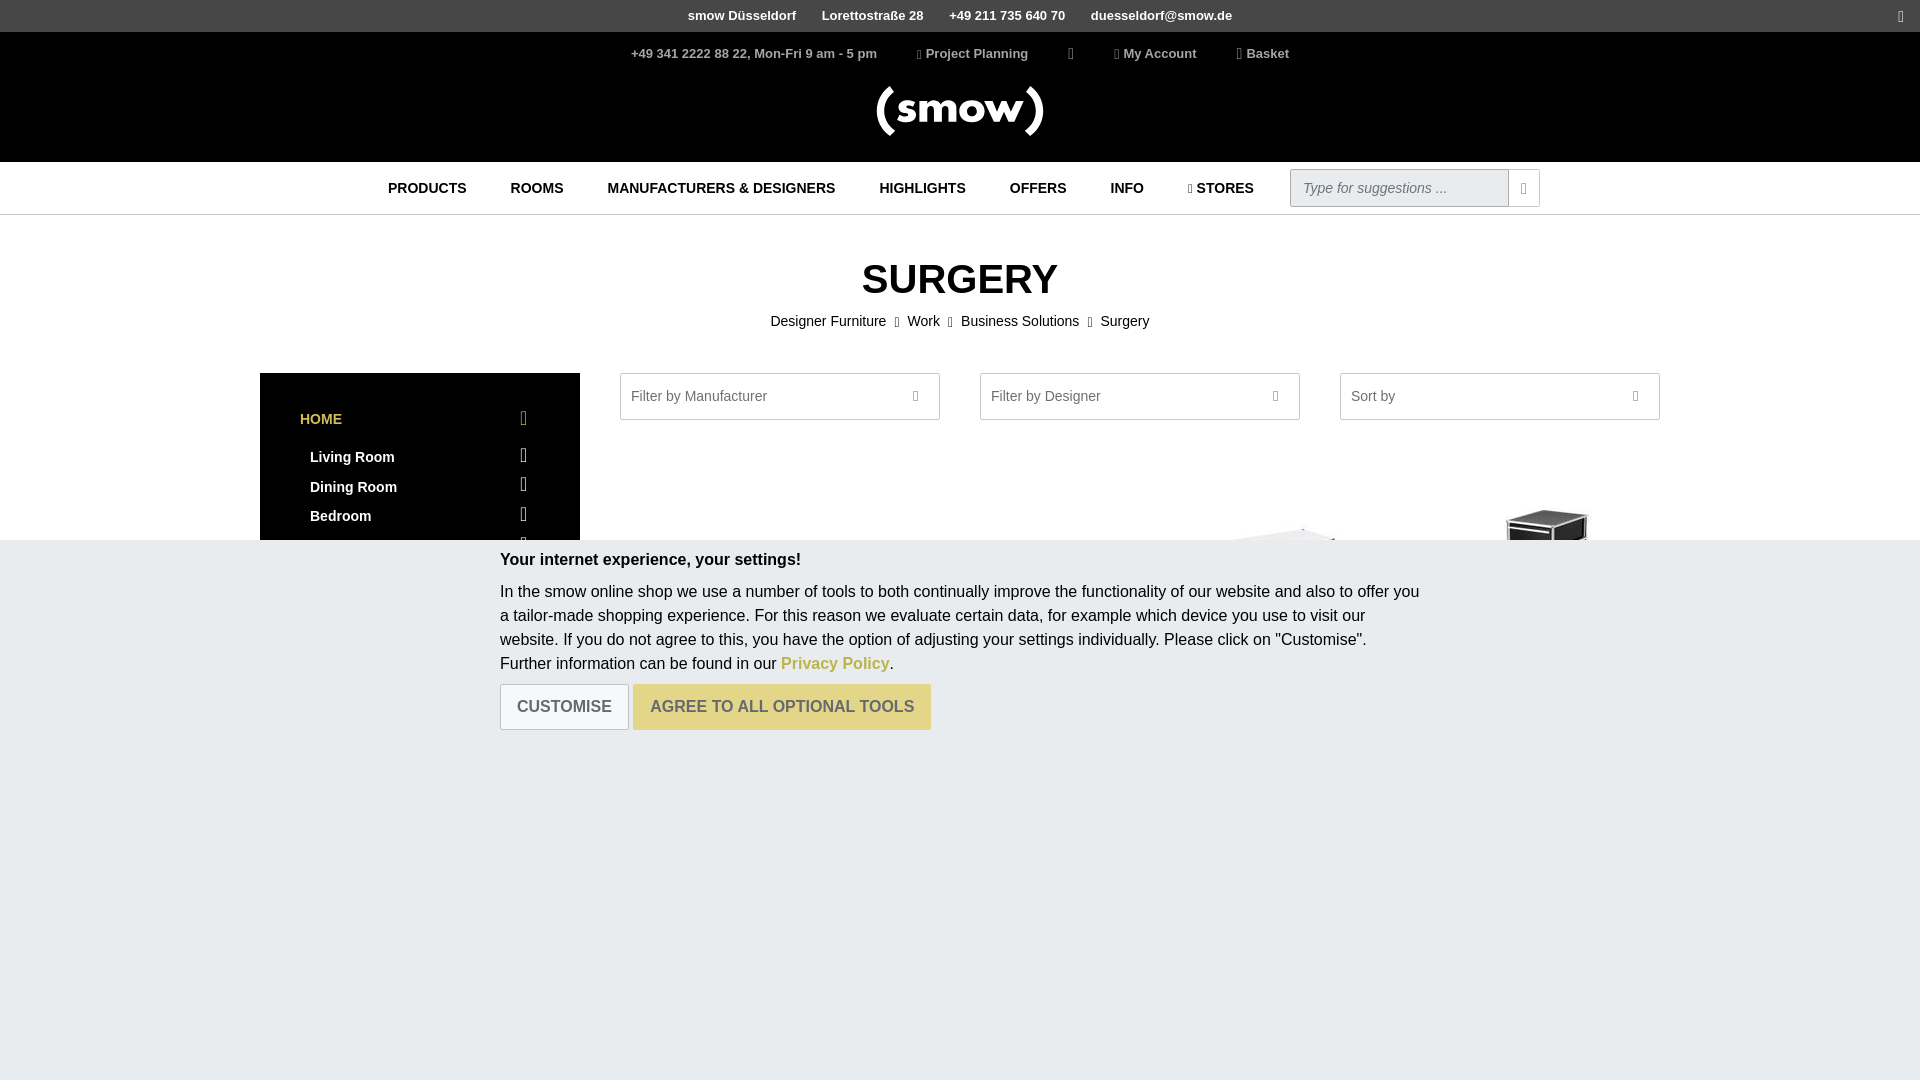 This screenshot has width=1920, height=1080. Describe the element at coordinates (564, 706) in the screenshot. I see `CUSTOMISE` at that location.